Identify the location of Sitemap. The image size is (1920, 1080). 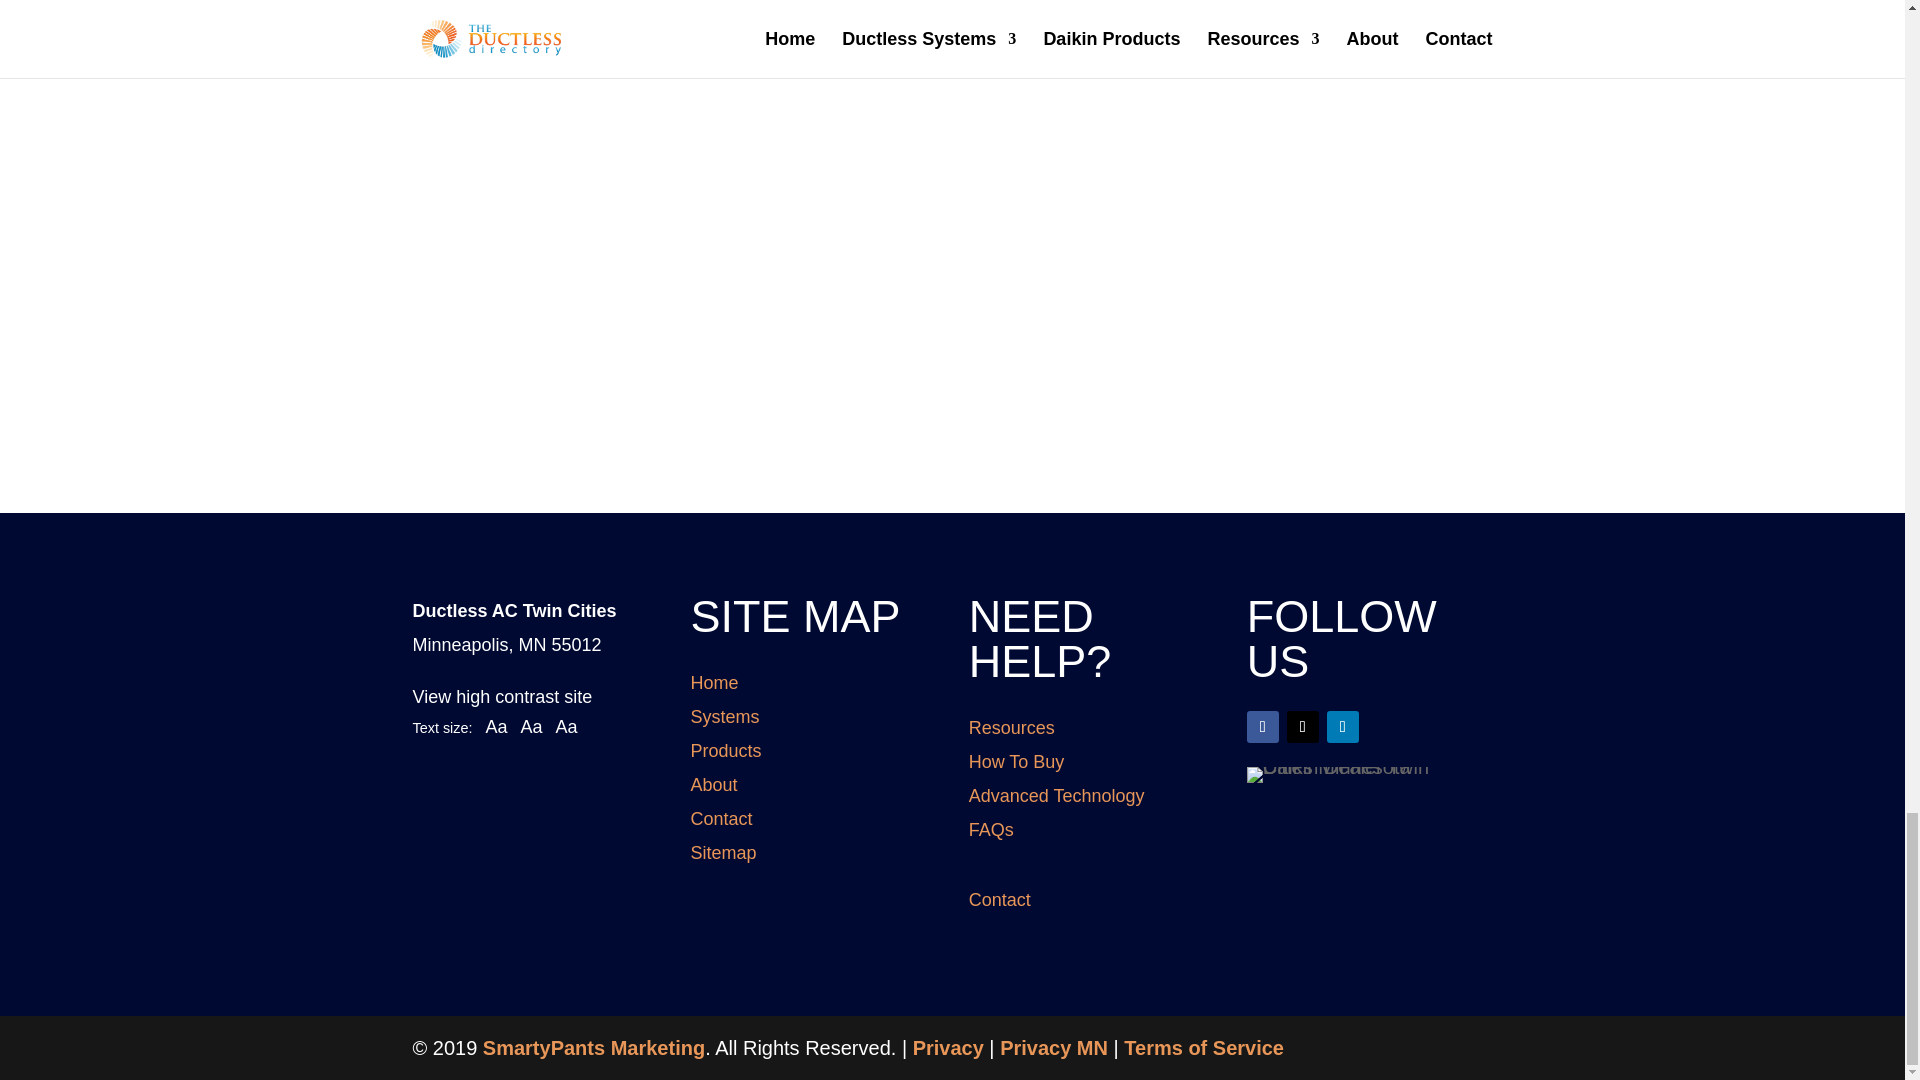
(724, 852).